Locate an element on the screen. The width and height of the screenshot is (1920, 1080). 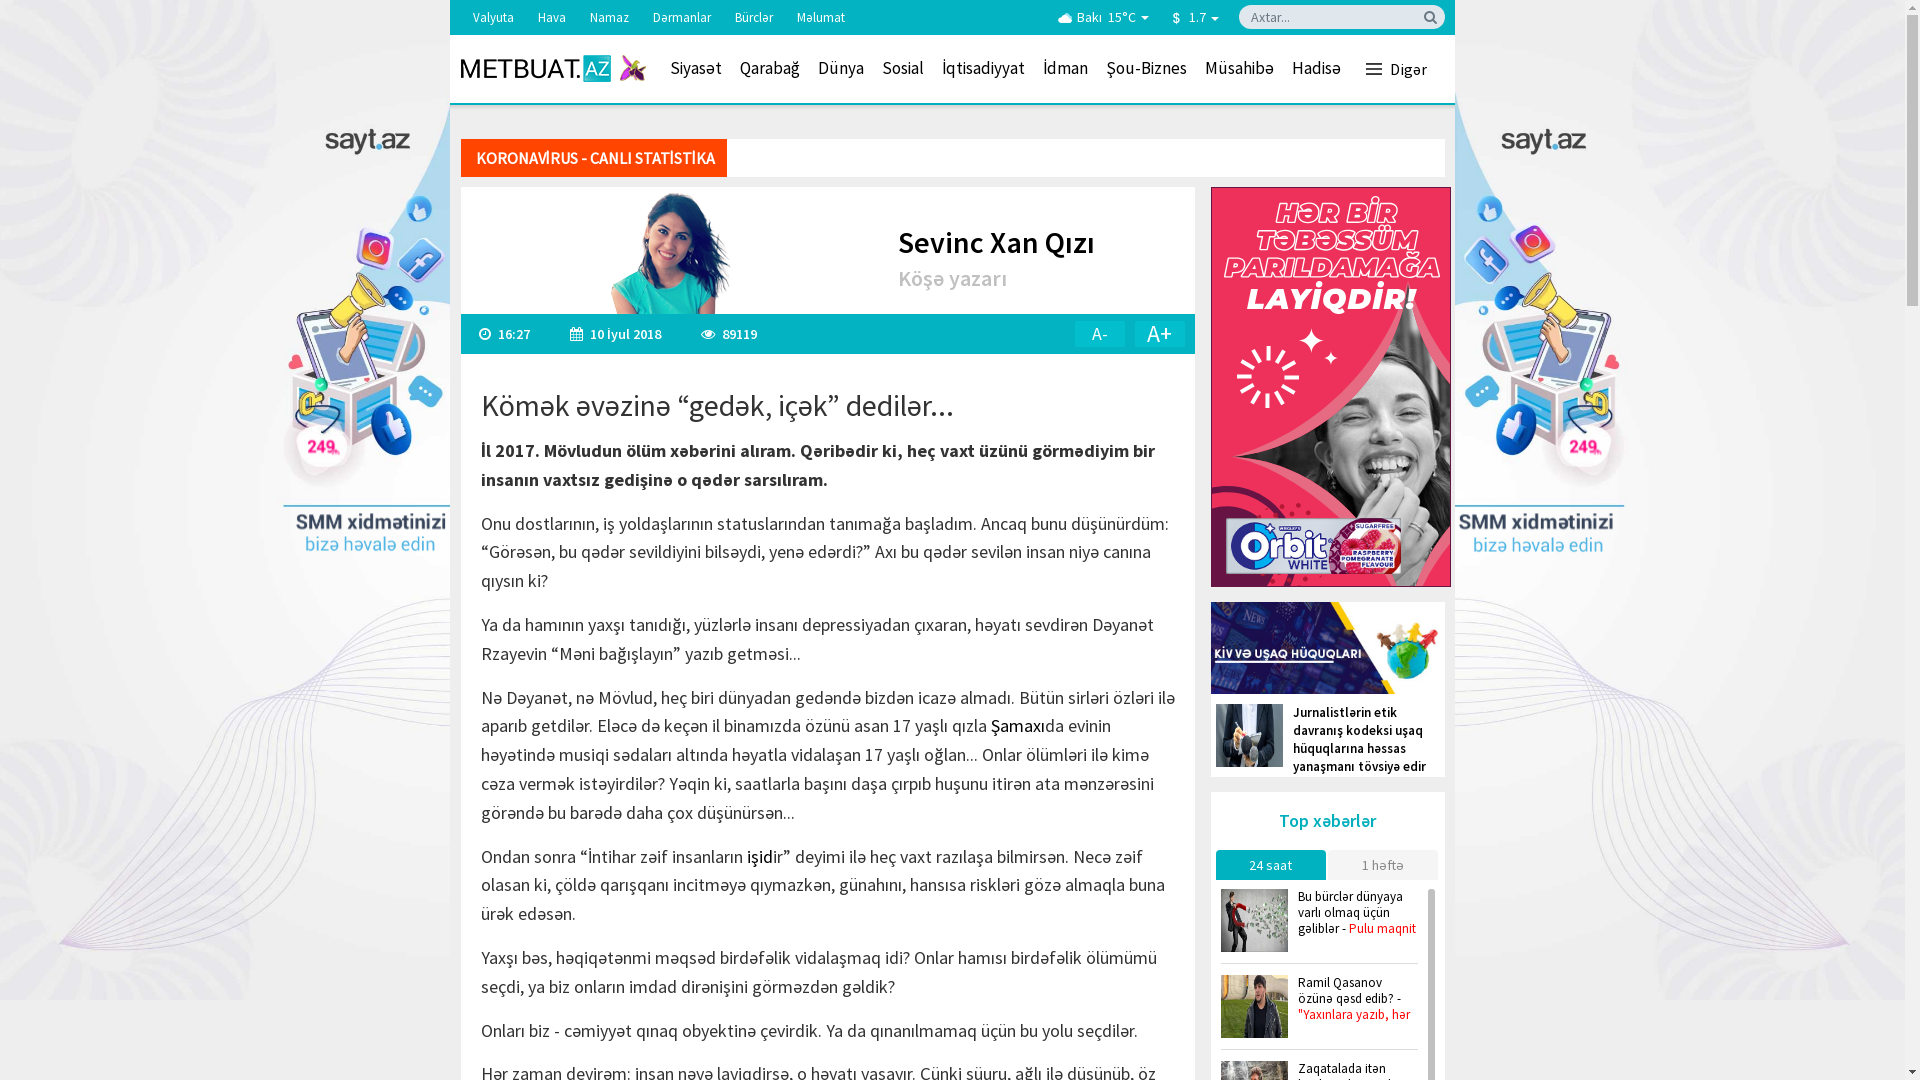
metbuat.az is located at coordinates (552, 68).